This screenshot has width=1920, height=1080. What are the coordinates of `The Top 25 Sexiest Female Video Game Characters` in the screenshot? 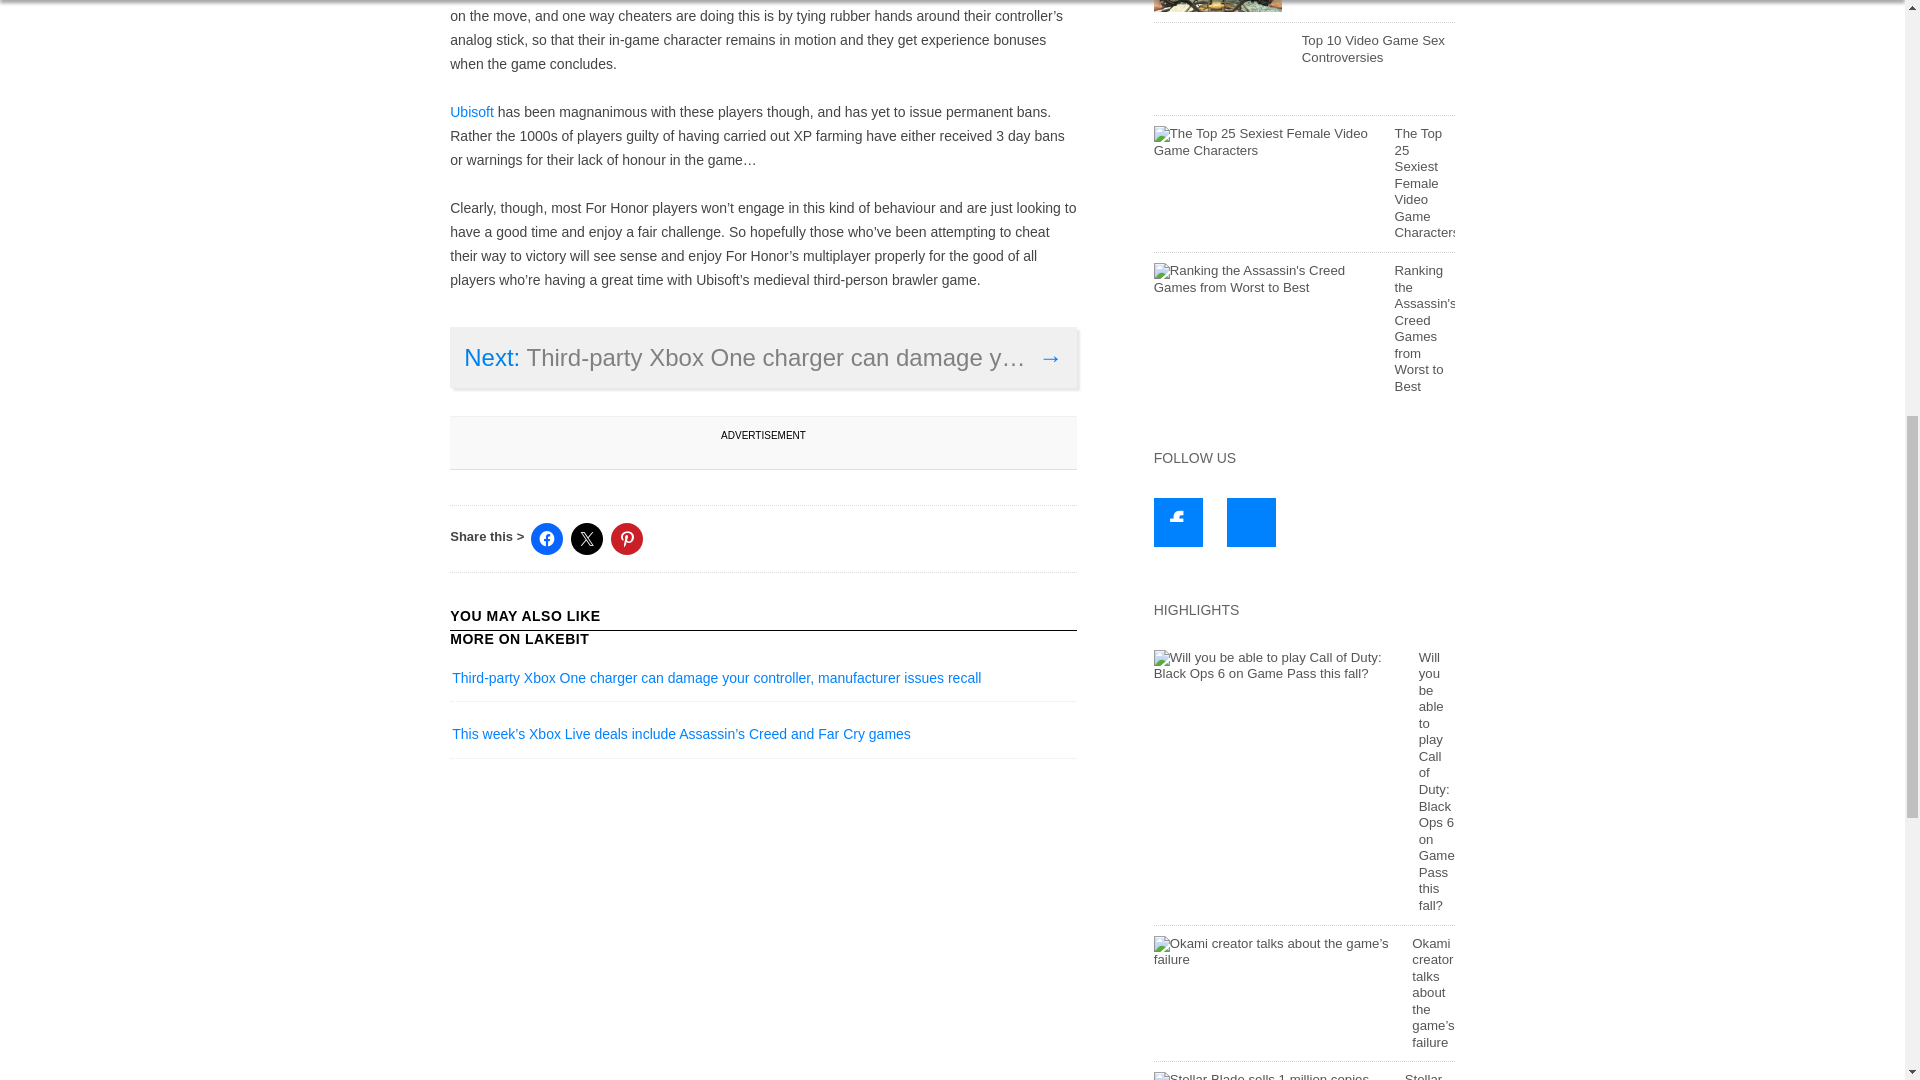 It's located at (1264, 142).